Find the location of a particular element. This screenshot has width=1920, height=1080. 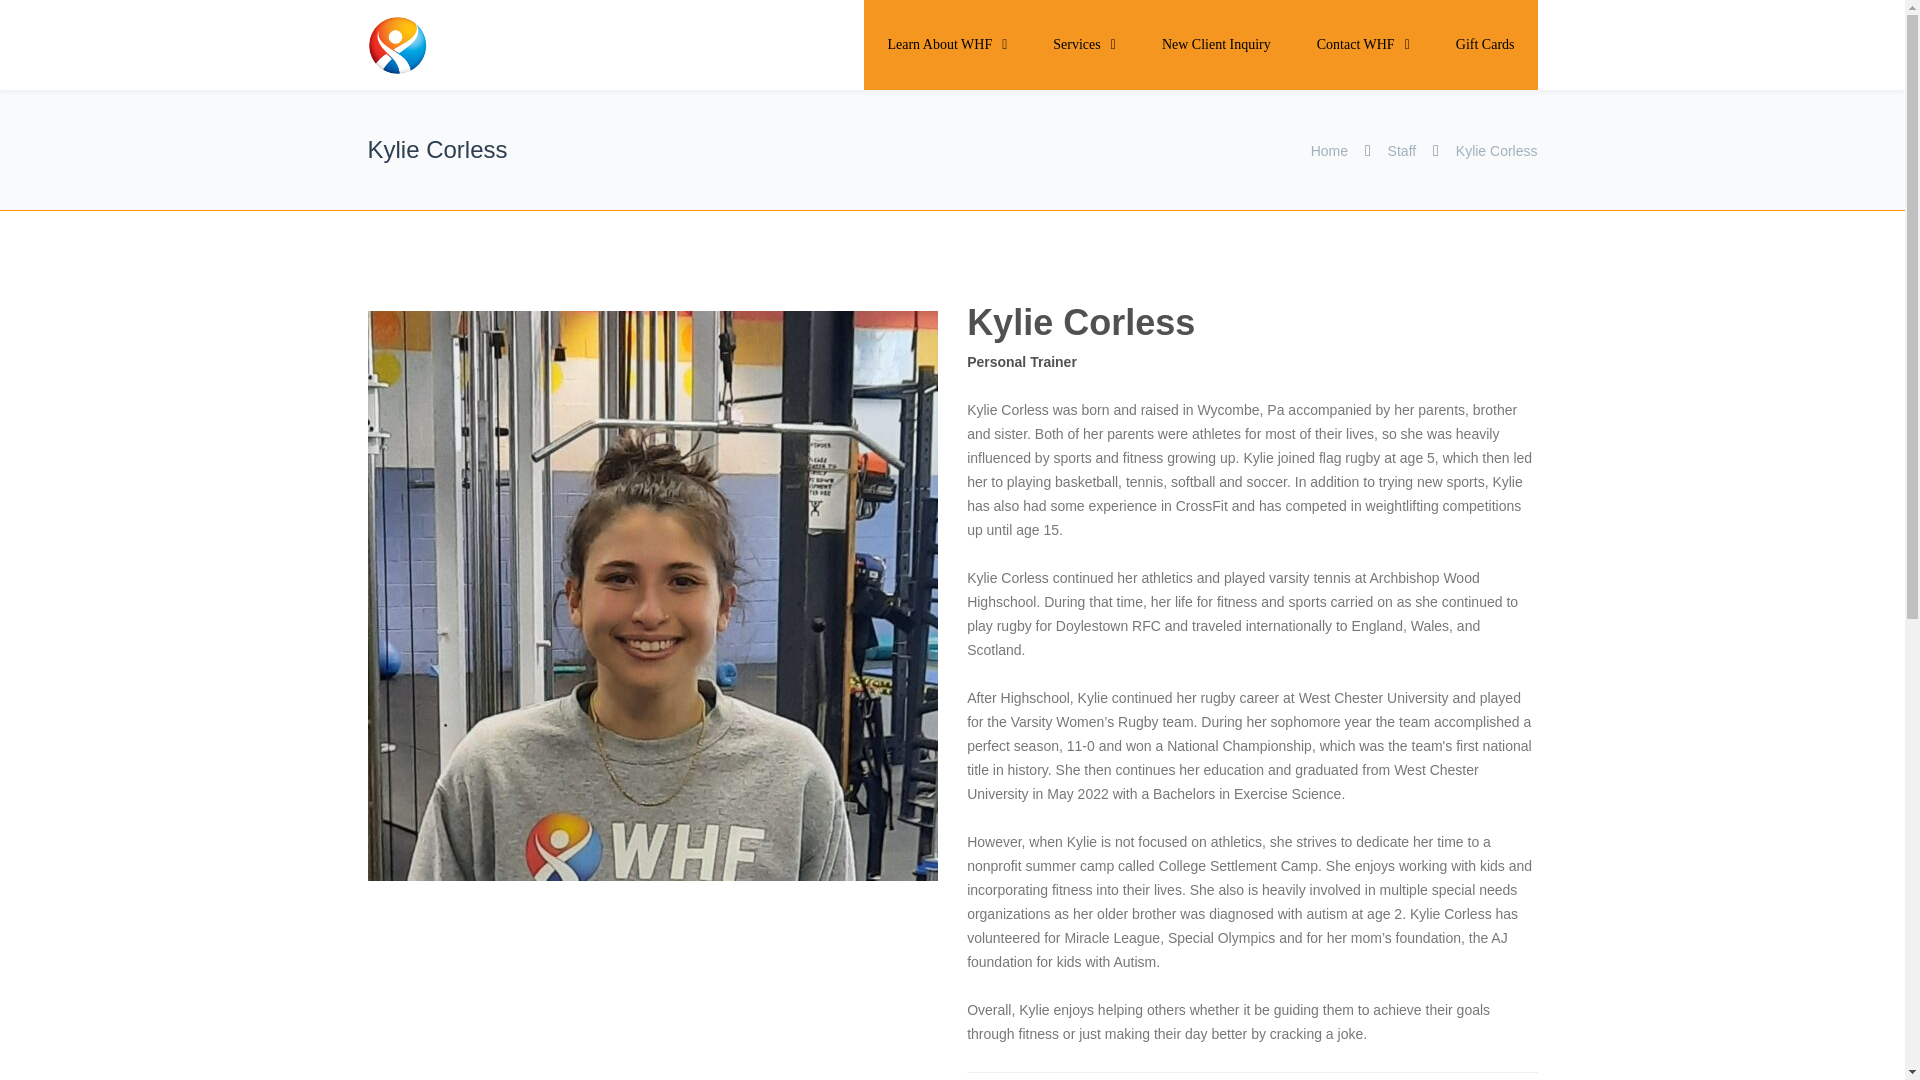

Staff is located at coordinates (1402, 150).